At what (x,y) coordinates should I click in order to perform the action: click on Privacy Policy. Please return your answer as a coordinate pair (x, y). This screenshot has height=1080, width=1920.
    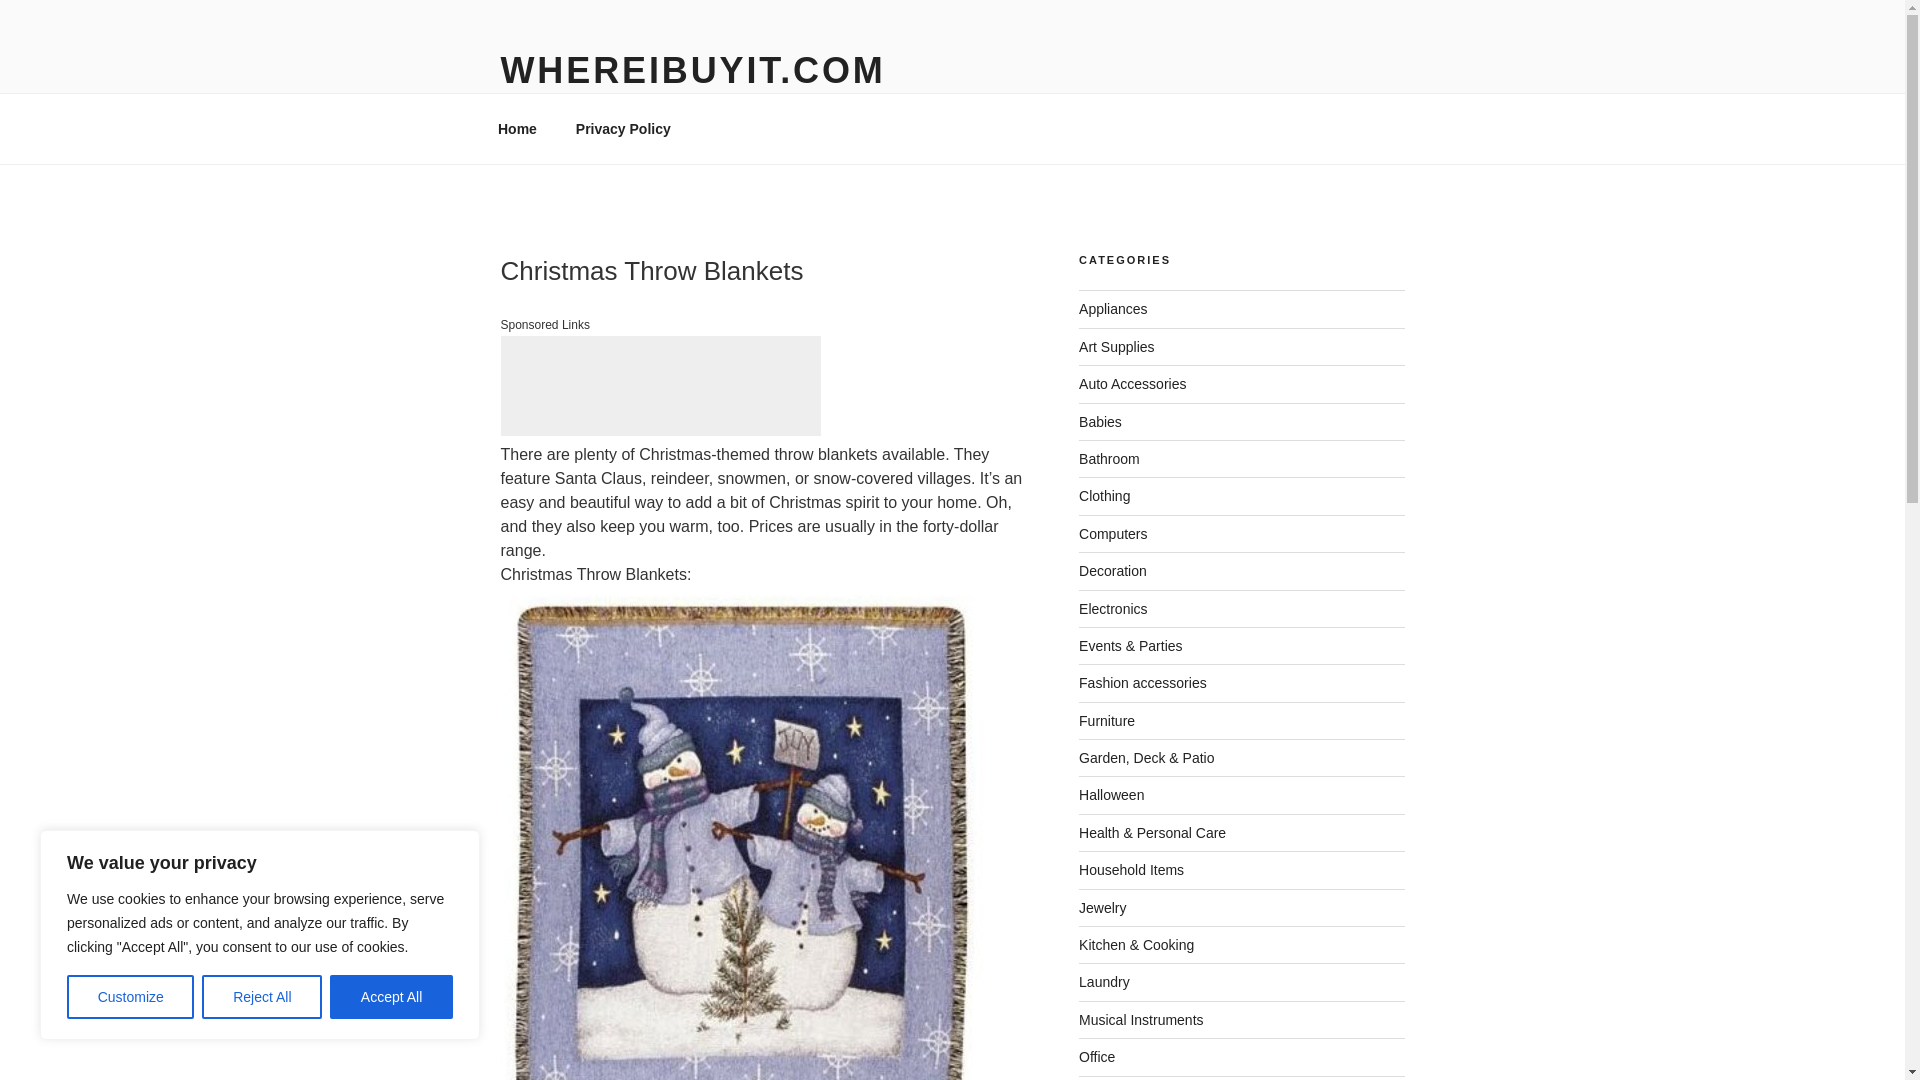
    Looking at the image, I should click on (622, 128).